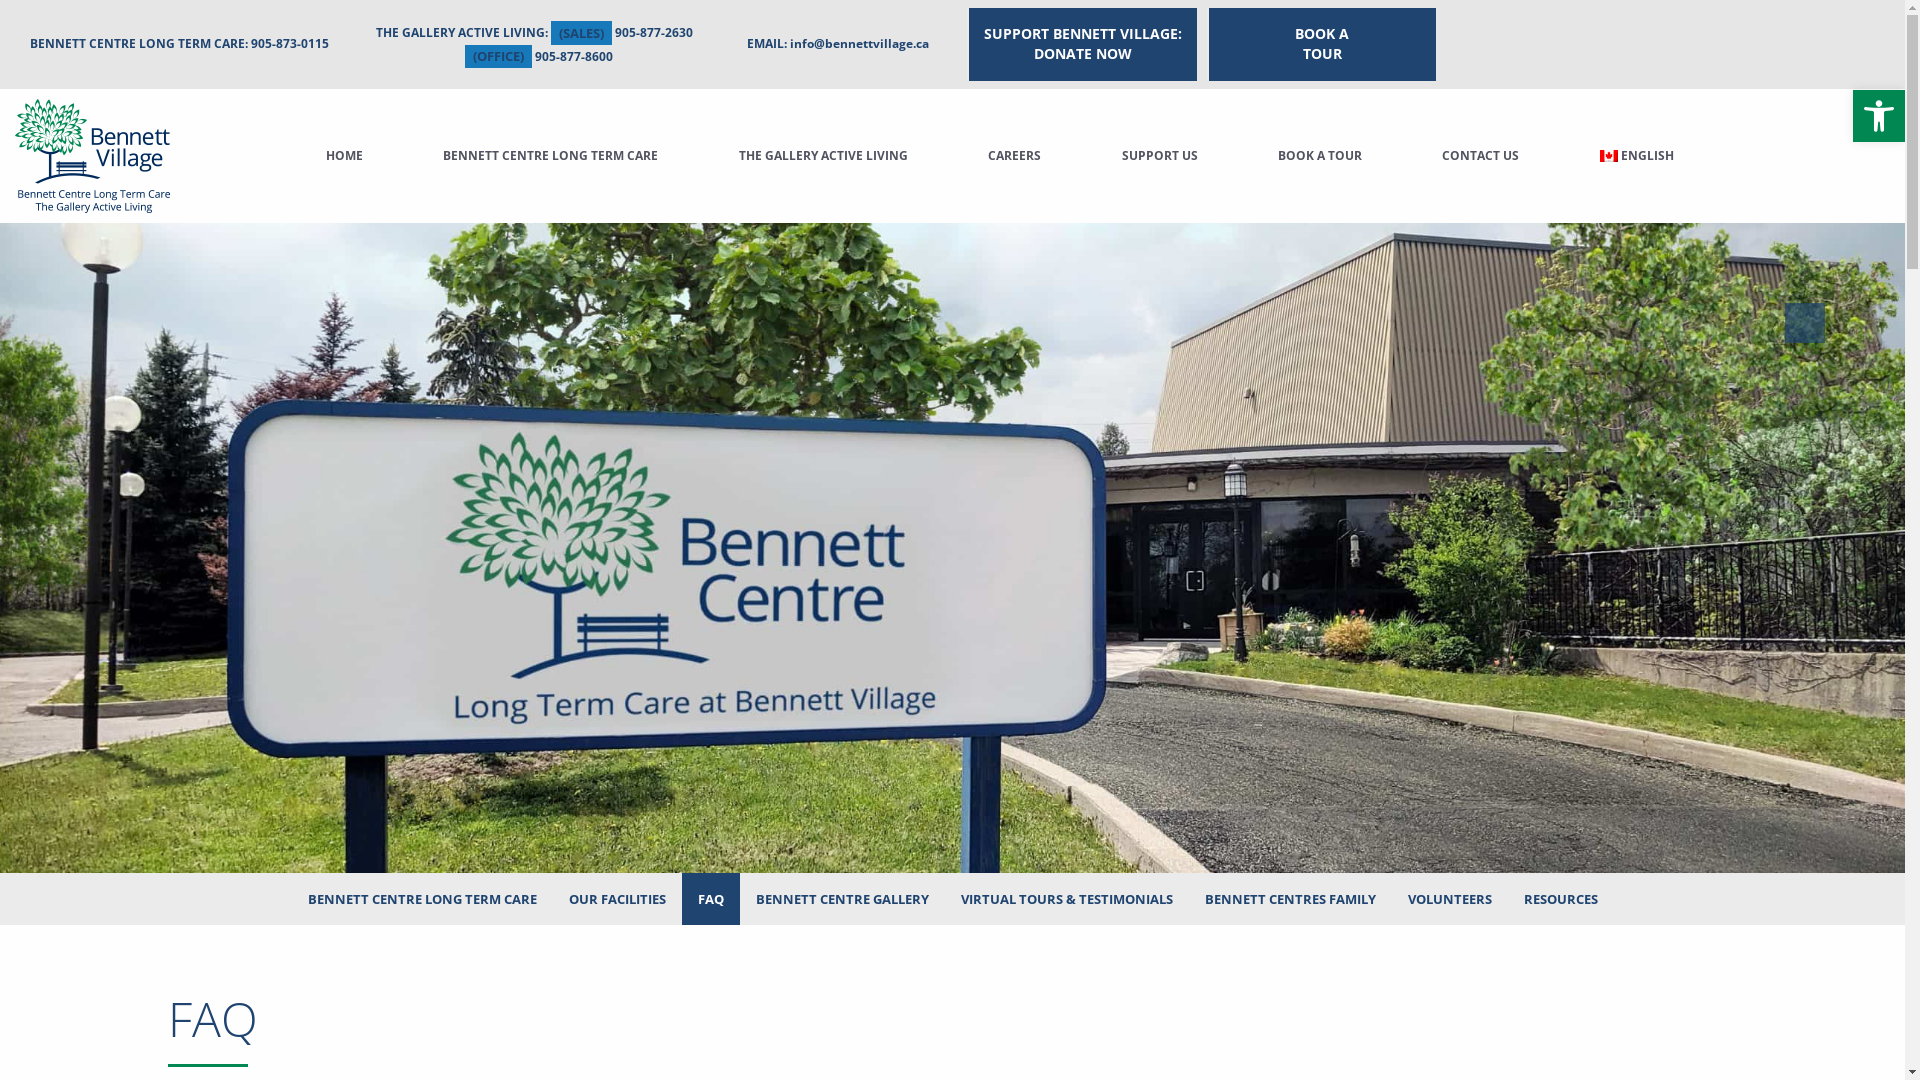  What do you see at coordinates (1638, 156) in the screenshot?
I see `ENGLISH` at bounding box center [1638, 156].